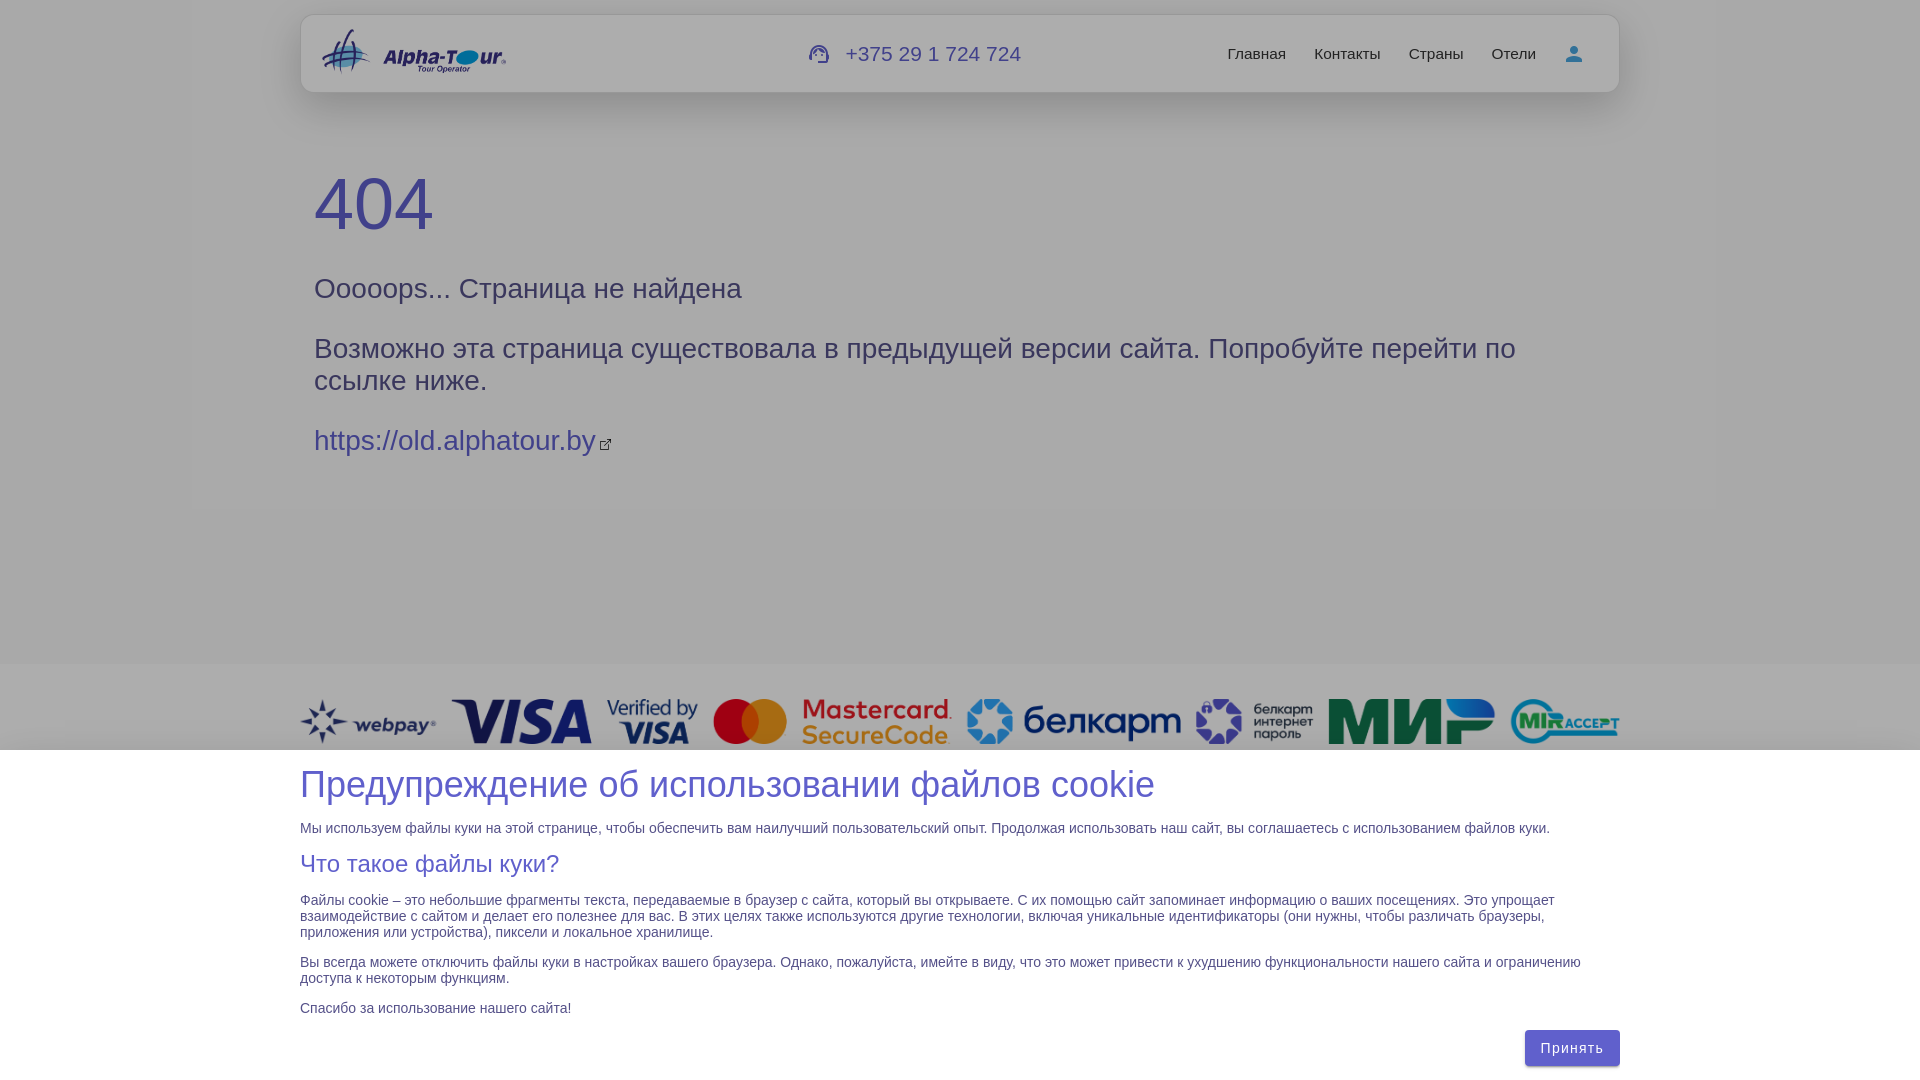 Image resolution: width=1920 pixels, height=1080 pixels. Describe the element at coordinates (933, 54) in the screenshot. I see `+375 29 1 724 724` at that location.